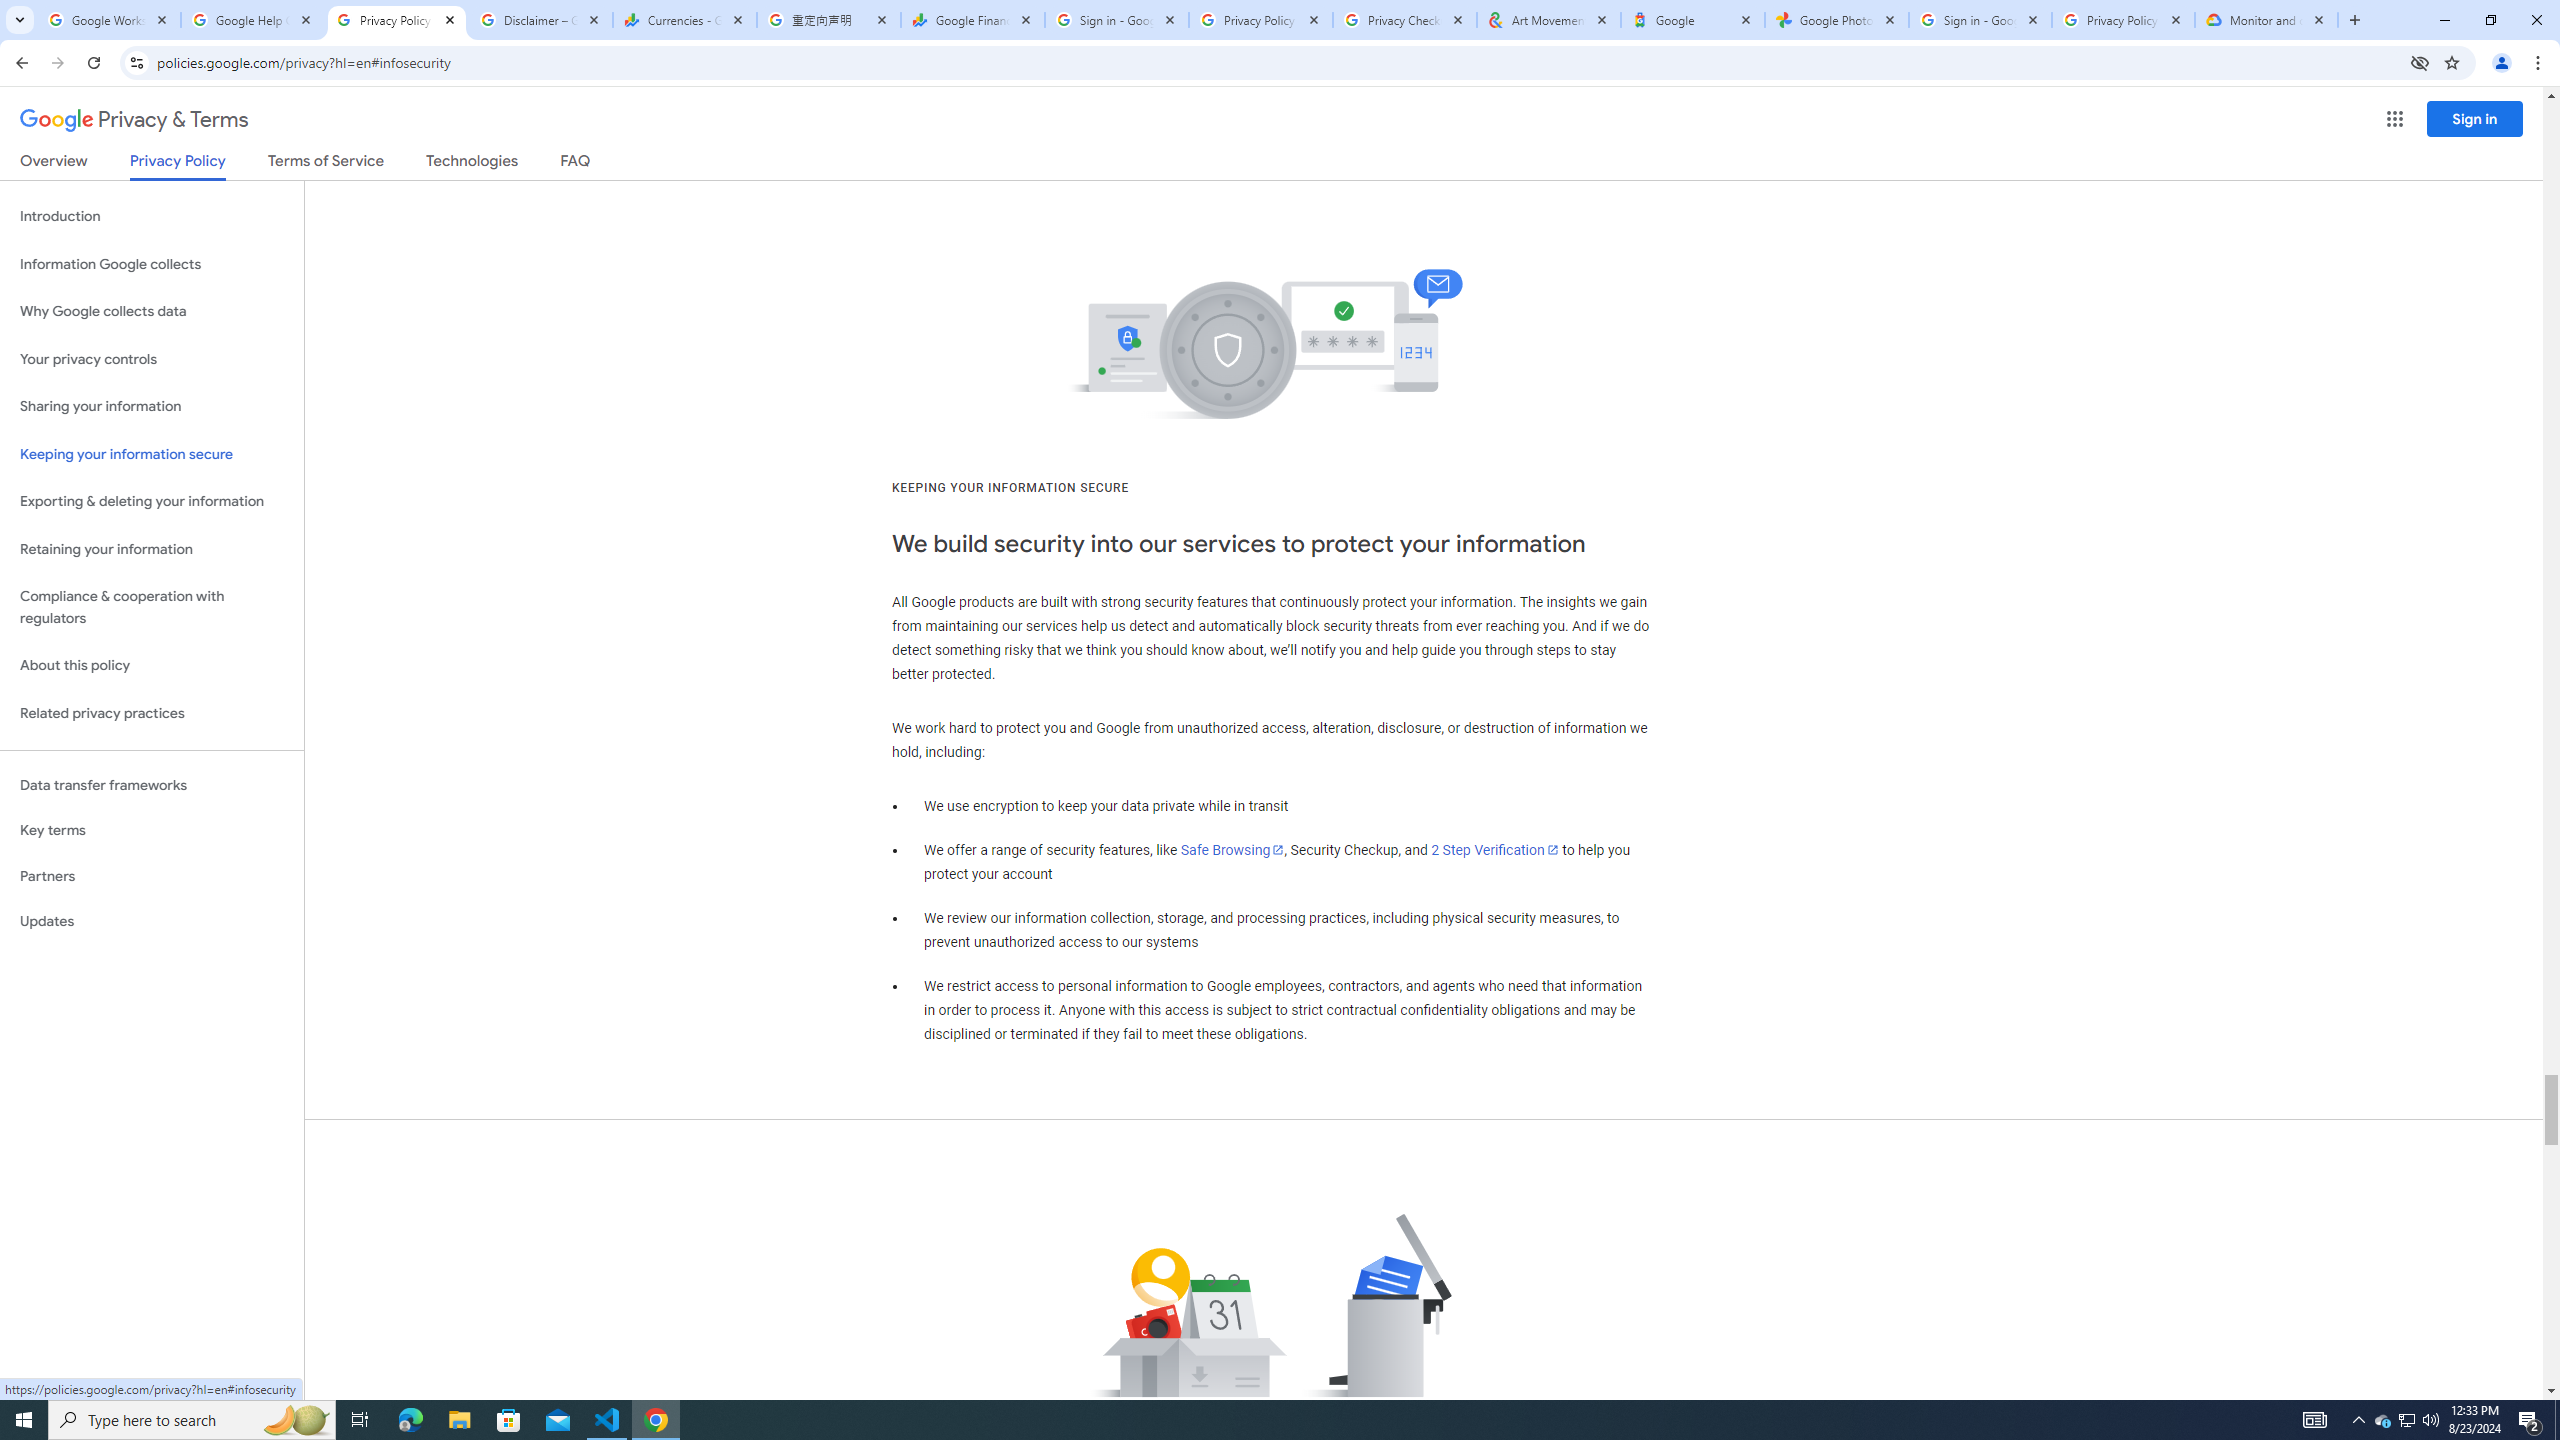 The height and width of the screenshot is (1440, 2560). I want to click on Privacy & Terms, so click(134, 120).